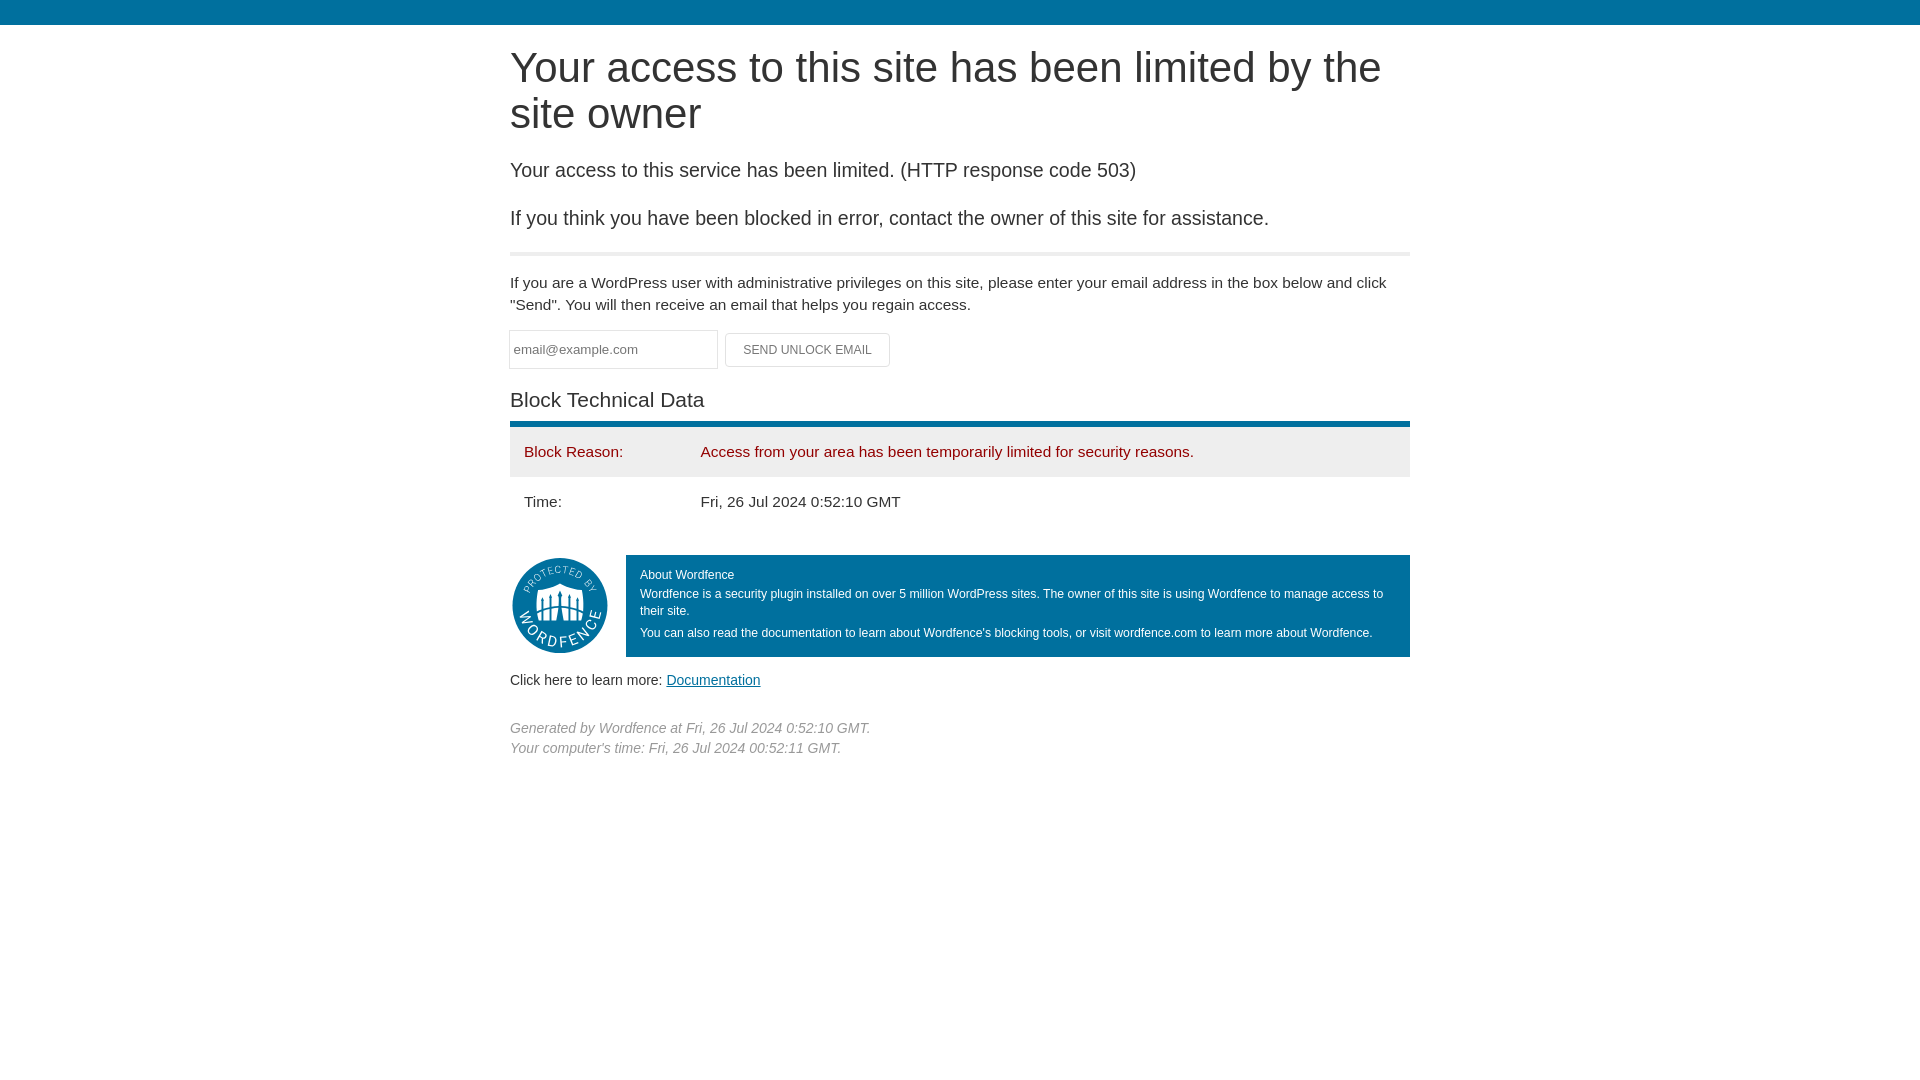 This screenshot has width=1920, height=1080. I want to click on Documentation, so click(713, 679).